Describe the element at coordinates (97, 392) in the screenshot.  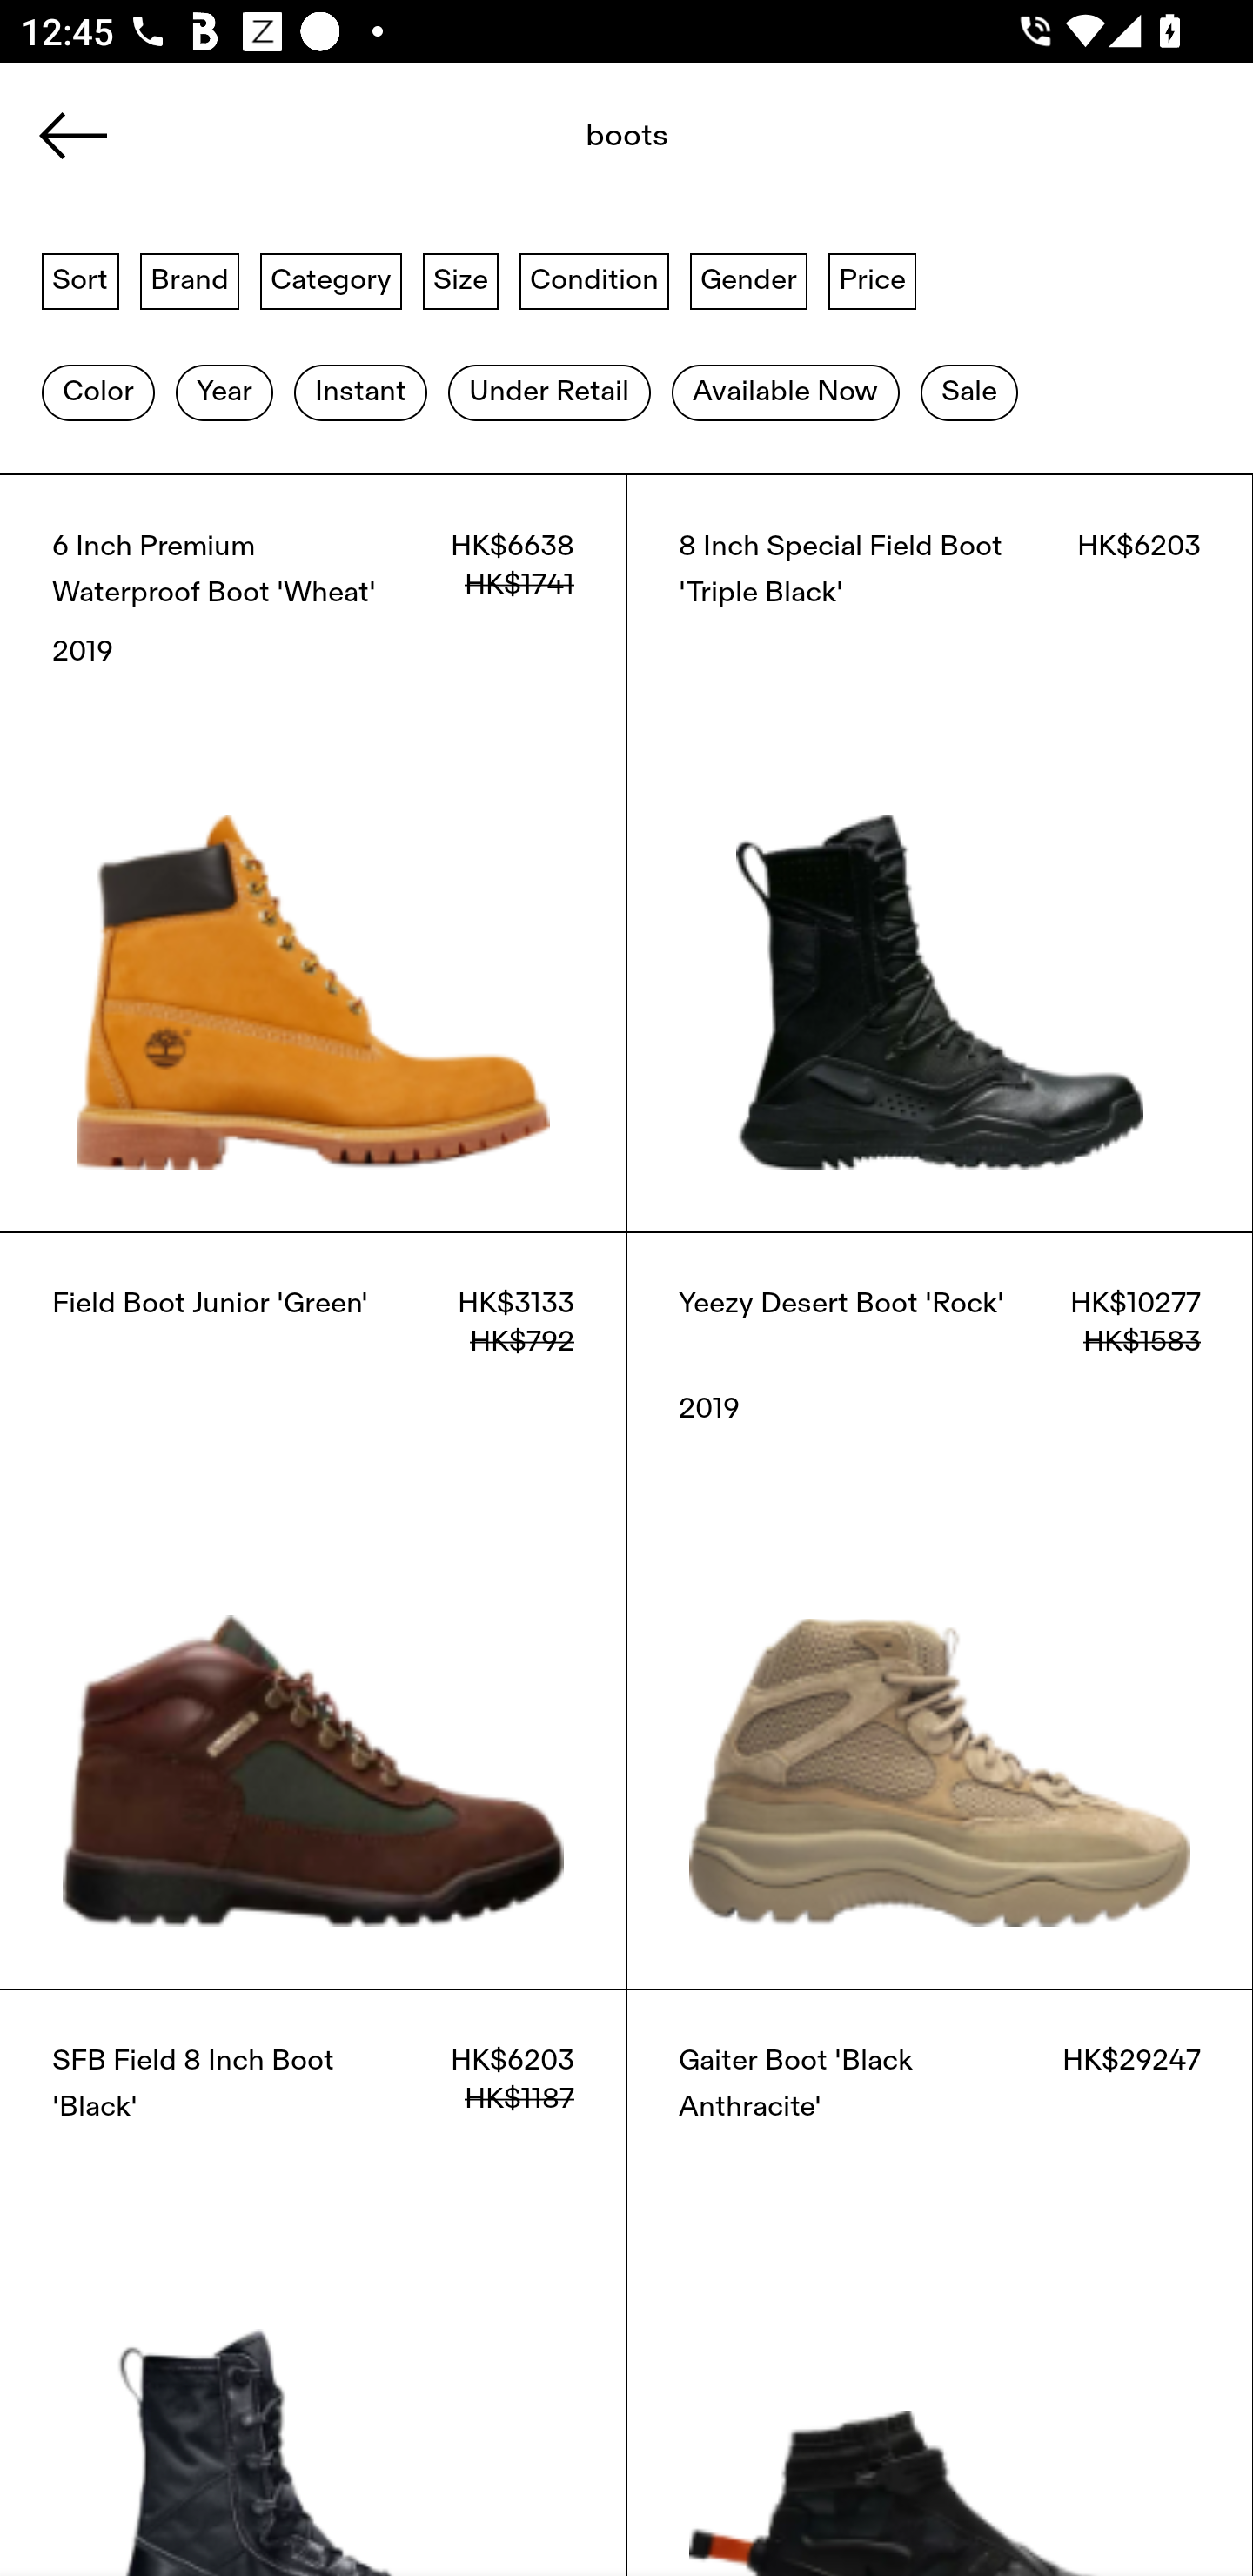
I see `Color` at that location.